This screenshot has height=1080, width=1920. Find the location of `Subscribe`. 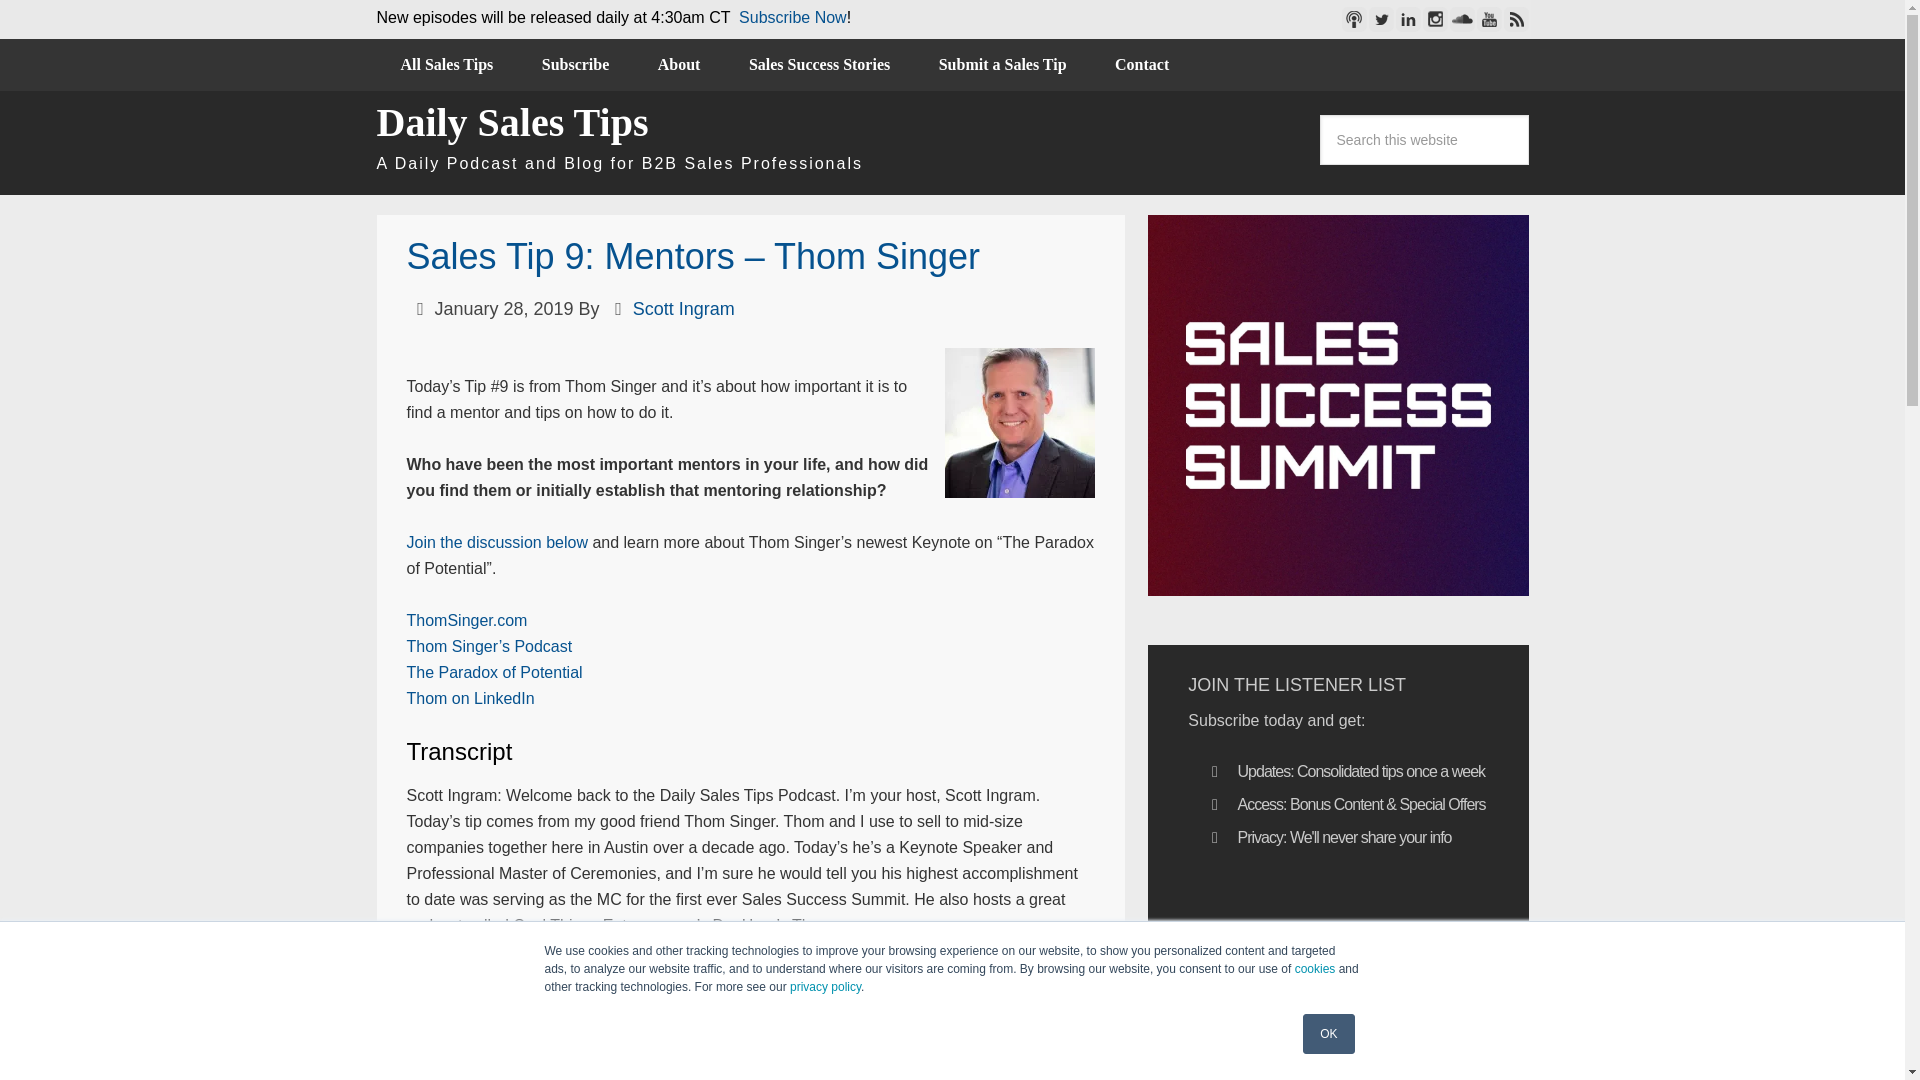

Subscribe is located at coordinates (576, 64).